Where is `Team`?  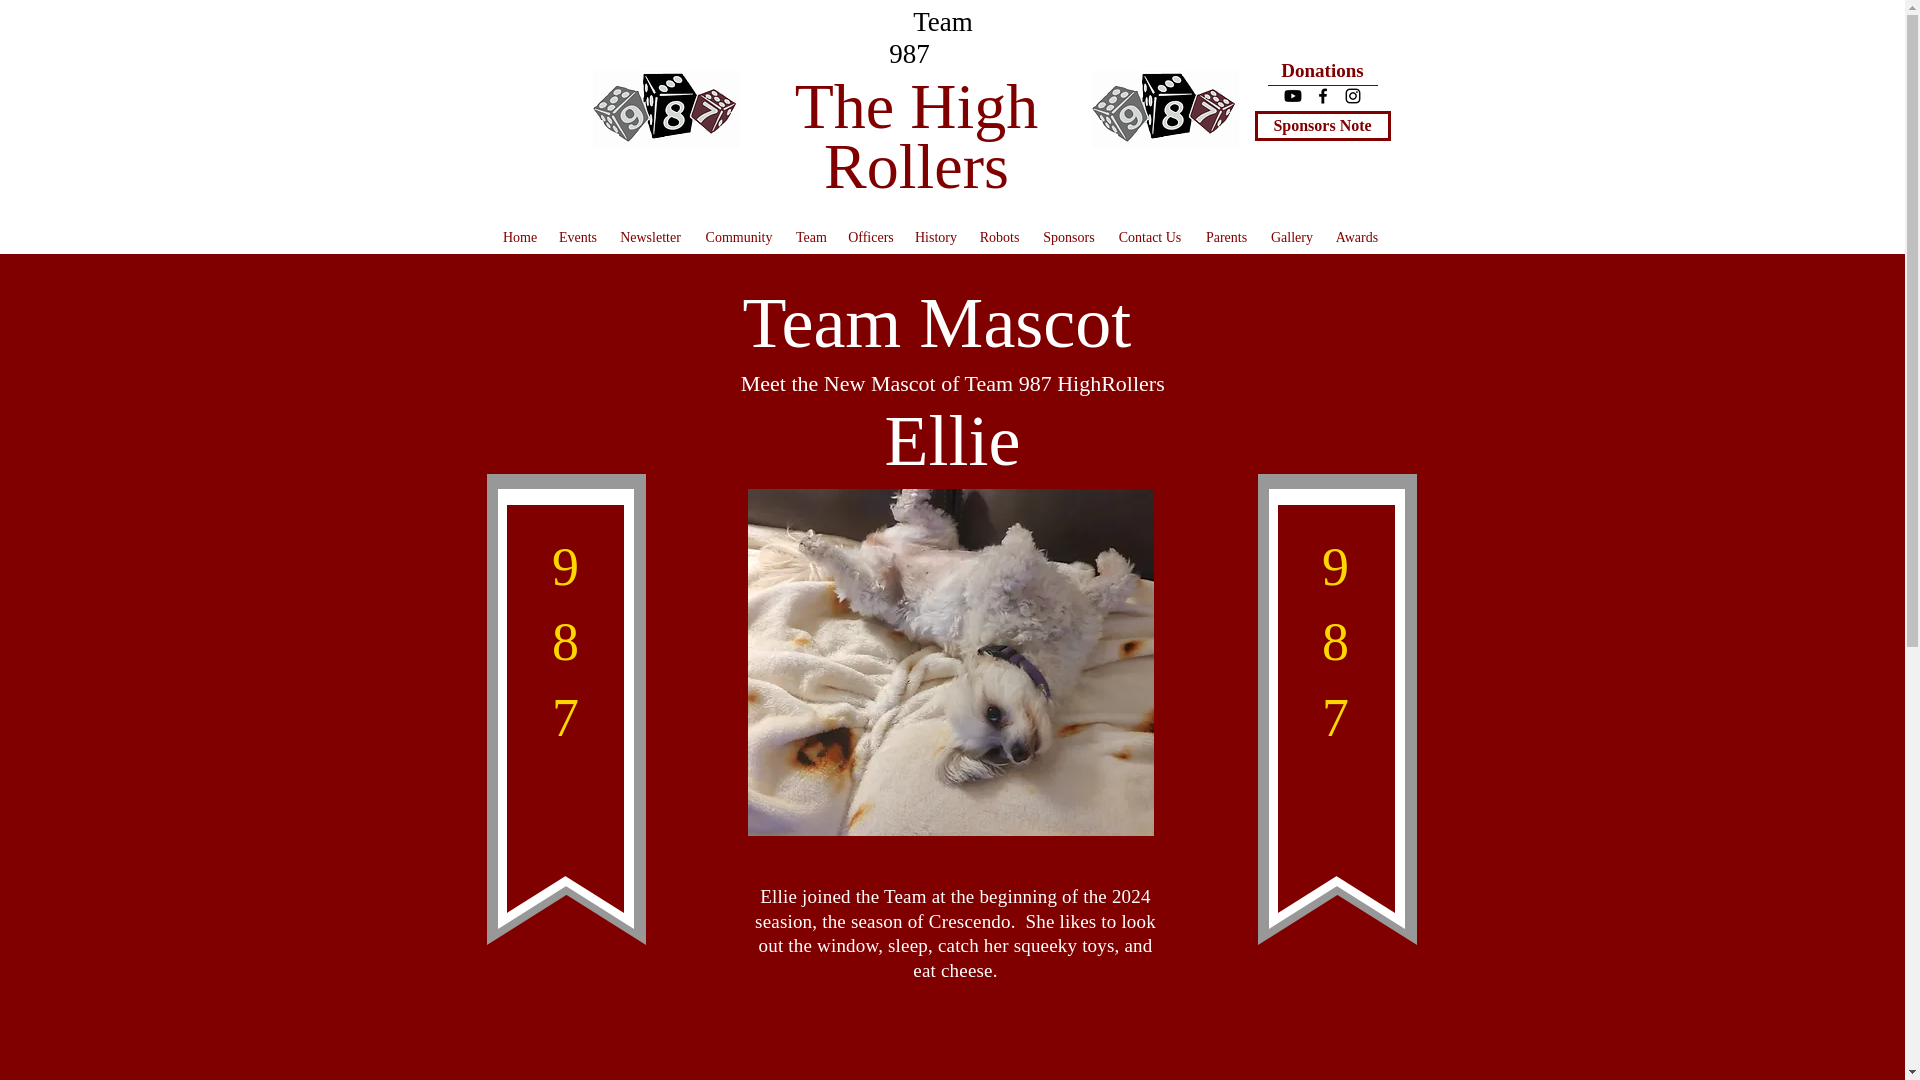
Team is located at coordinates (811, 238).